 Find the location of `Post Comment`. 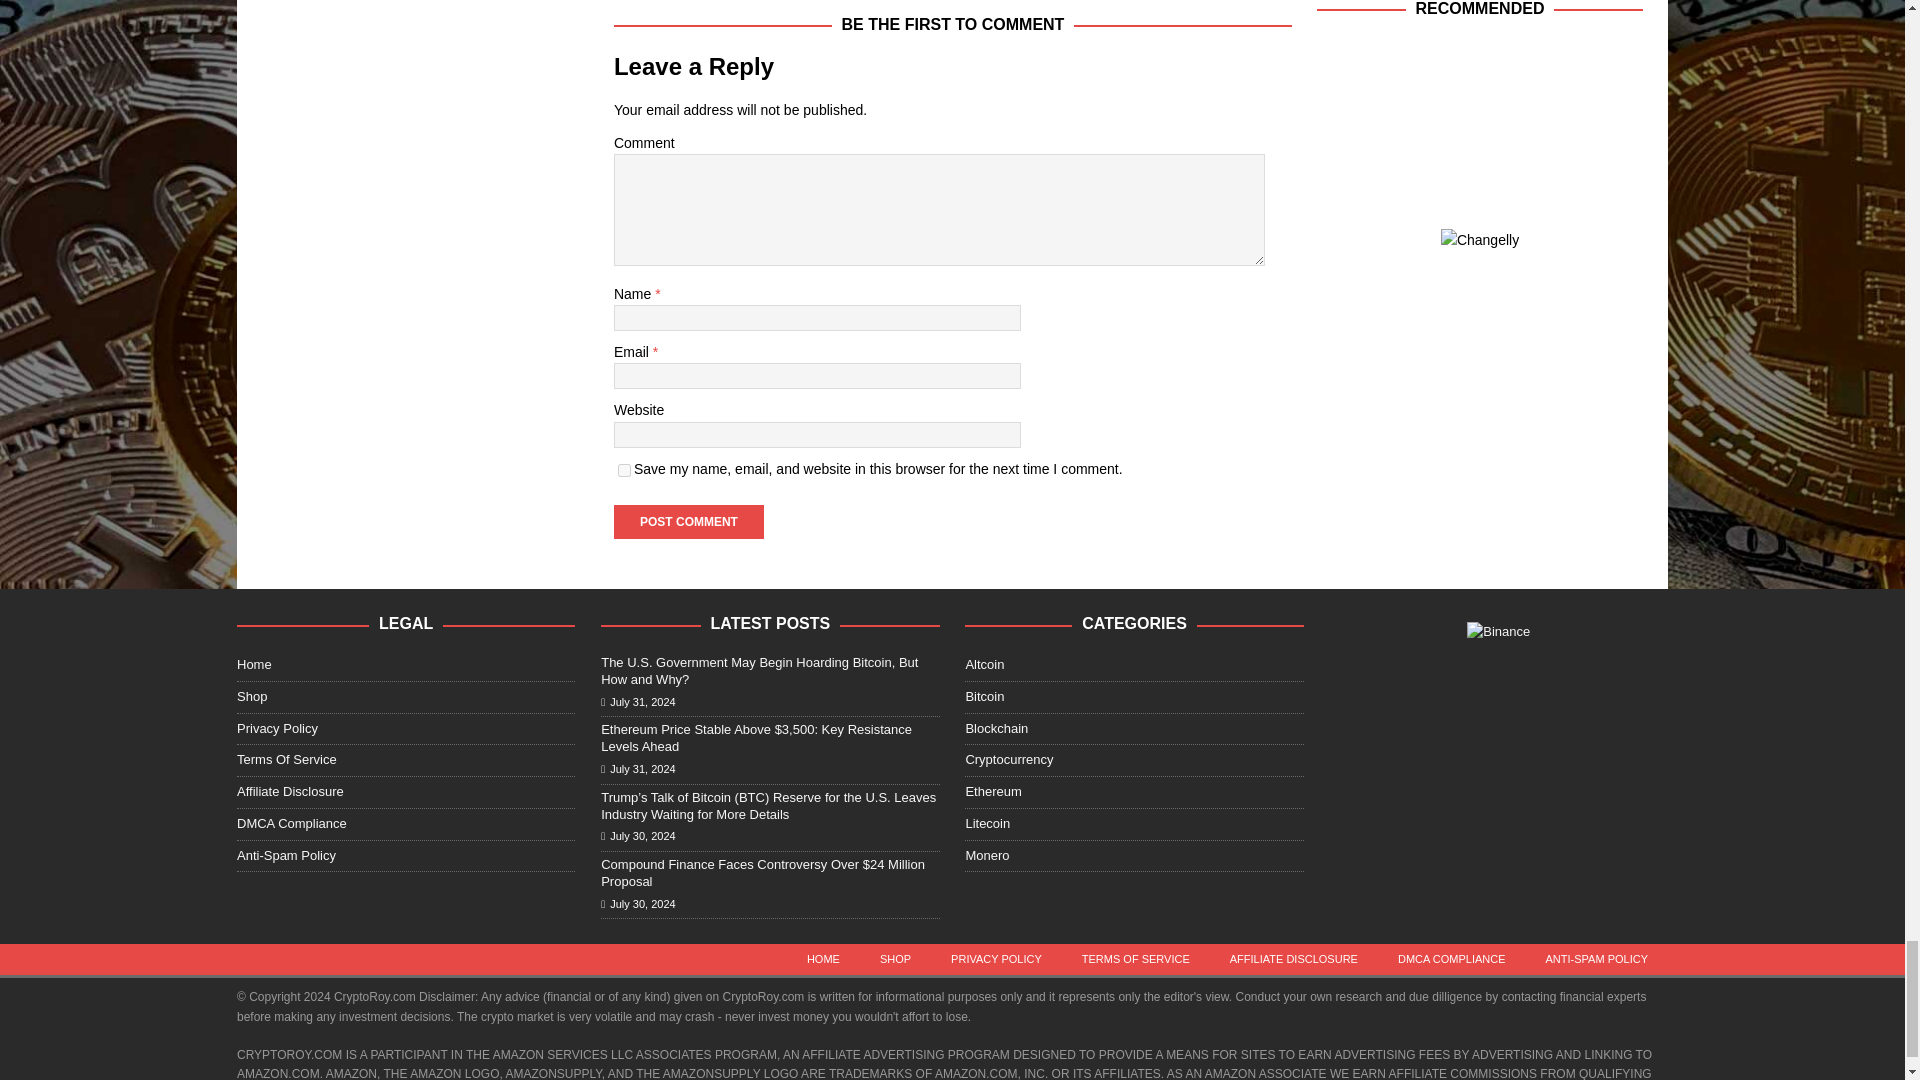

Post Comment is located at coordinates (689, 522).